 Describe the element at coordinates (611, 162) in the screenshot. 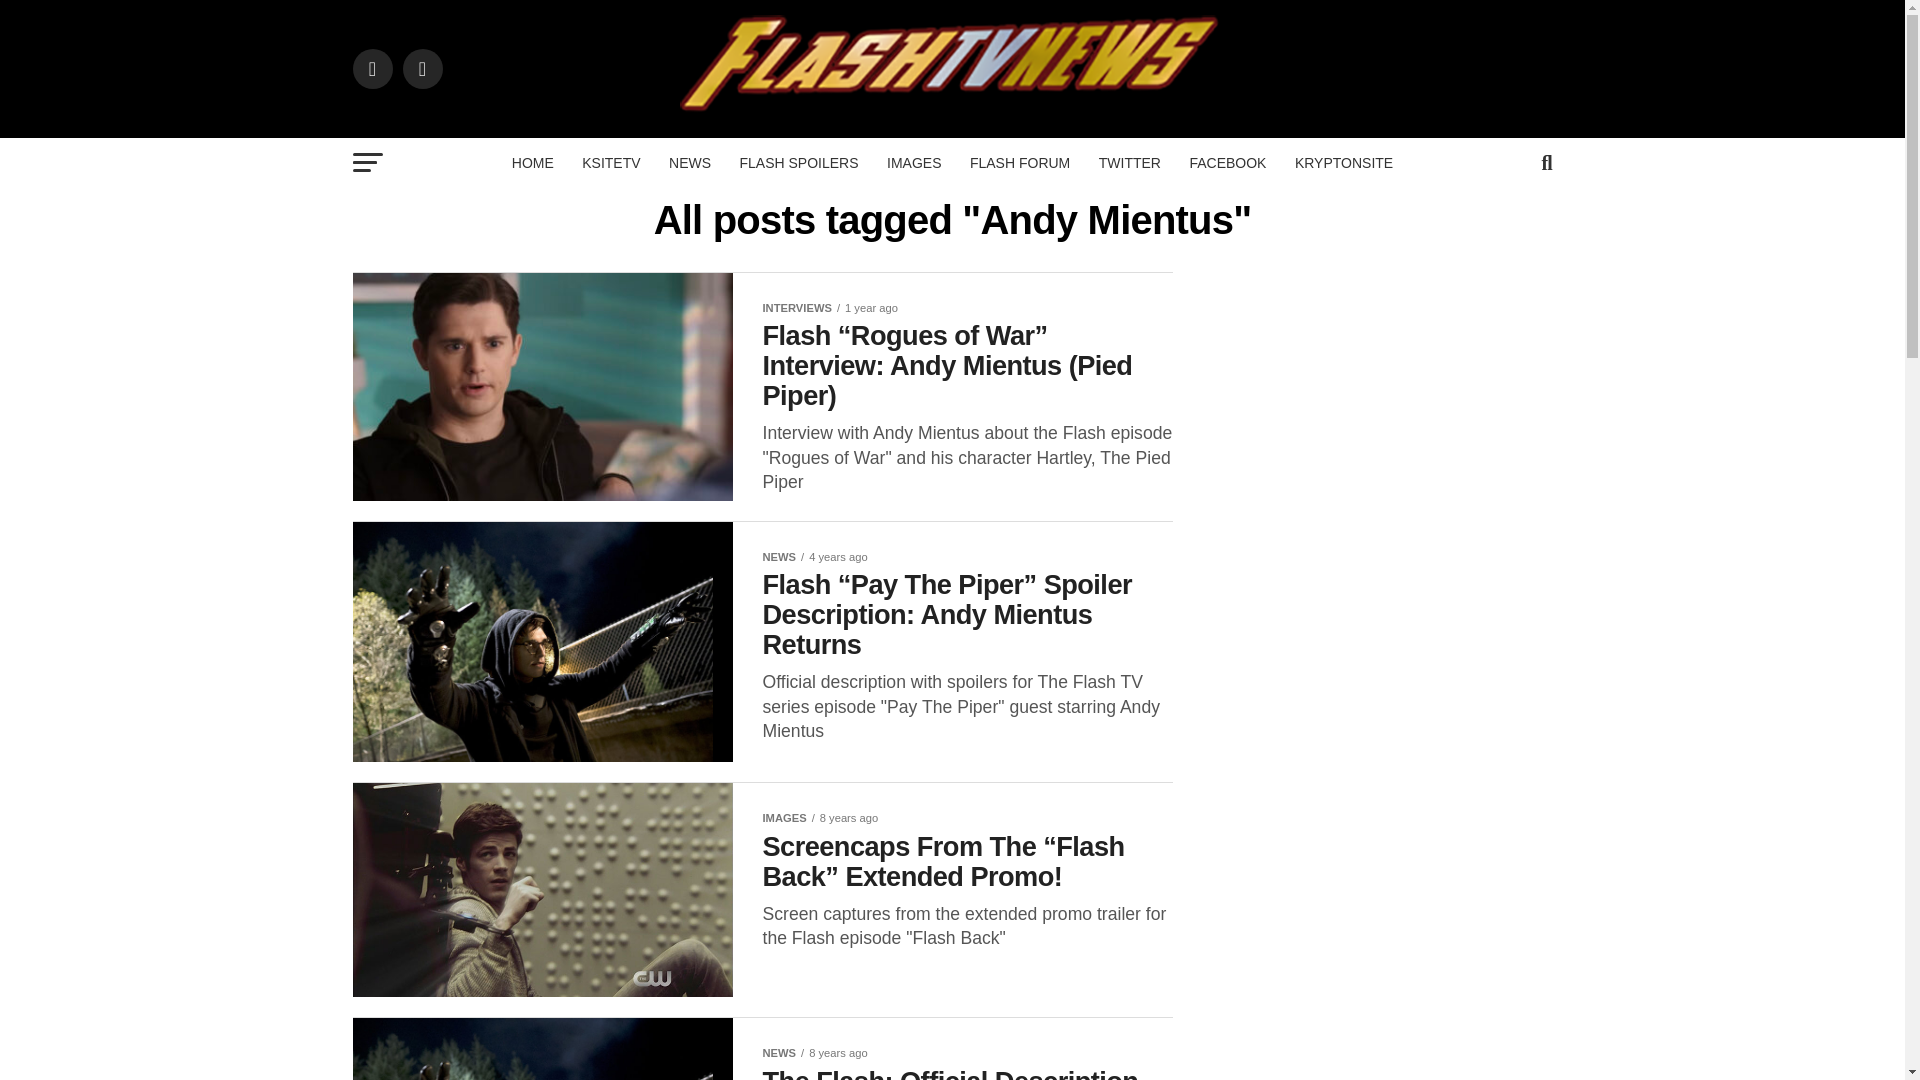

I see `KSITETV` at that location.